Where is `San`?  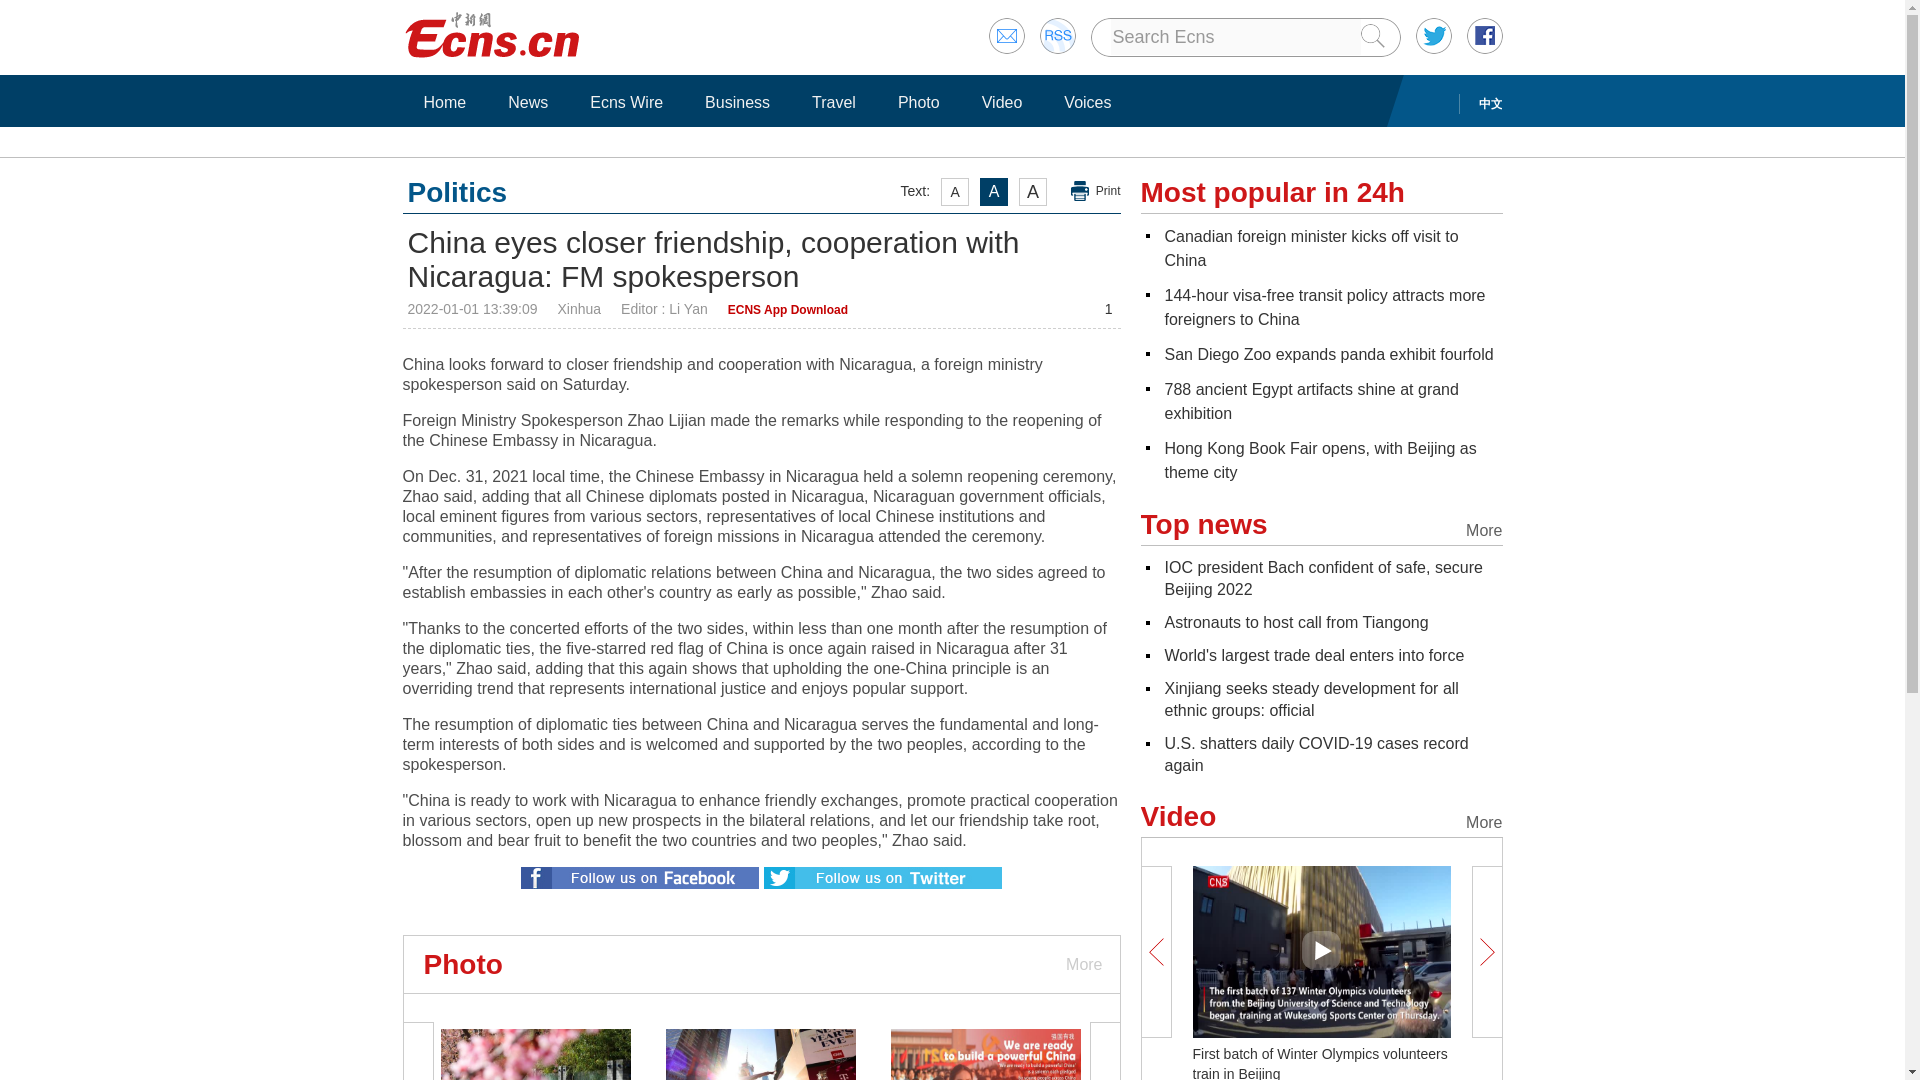 San is located at coordinates (1328, 354).